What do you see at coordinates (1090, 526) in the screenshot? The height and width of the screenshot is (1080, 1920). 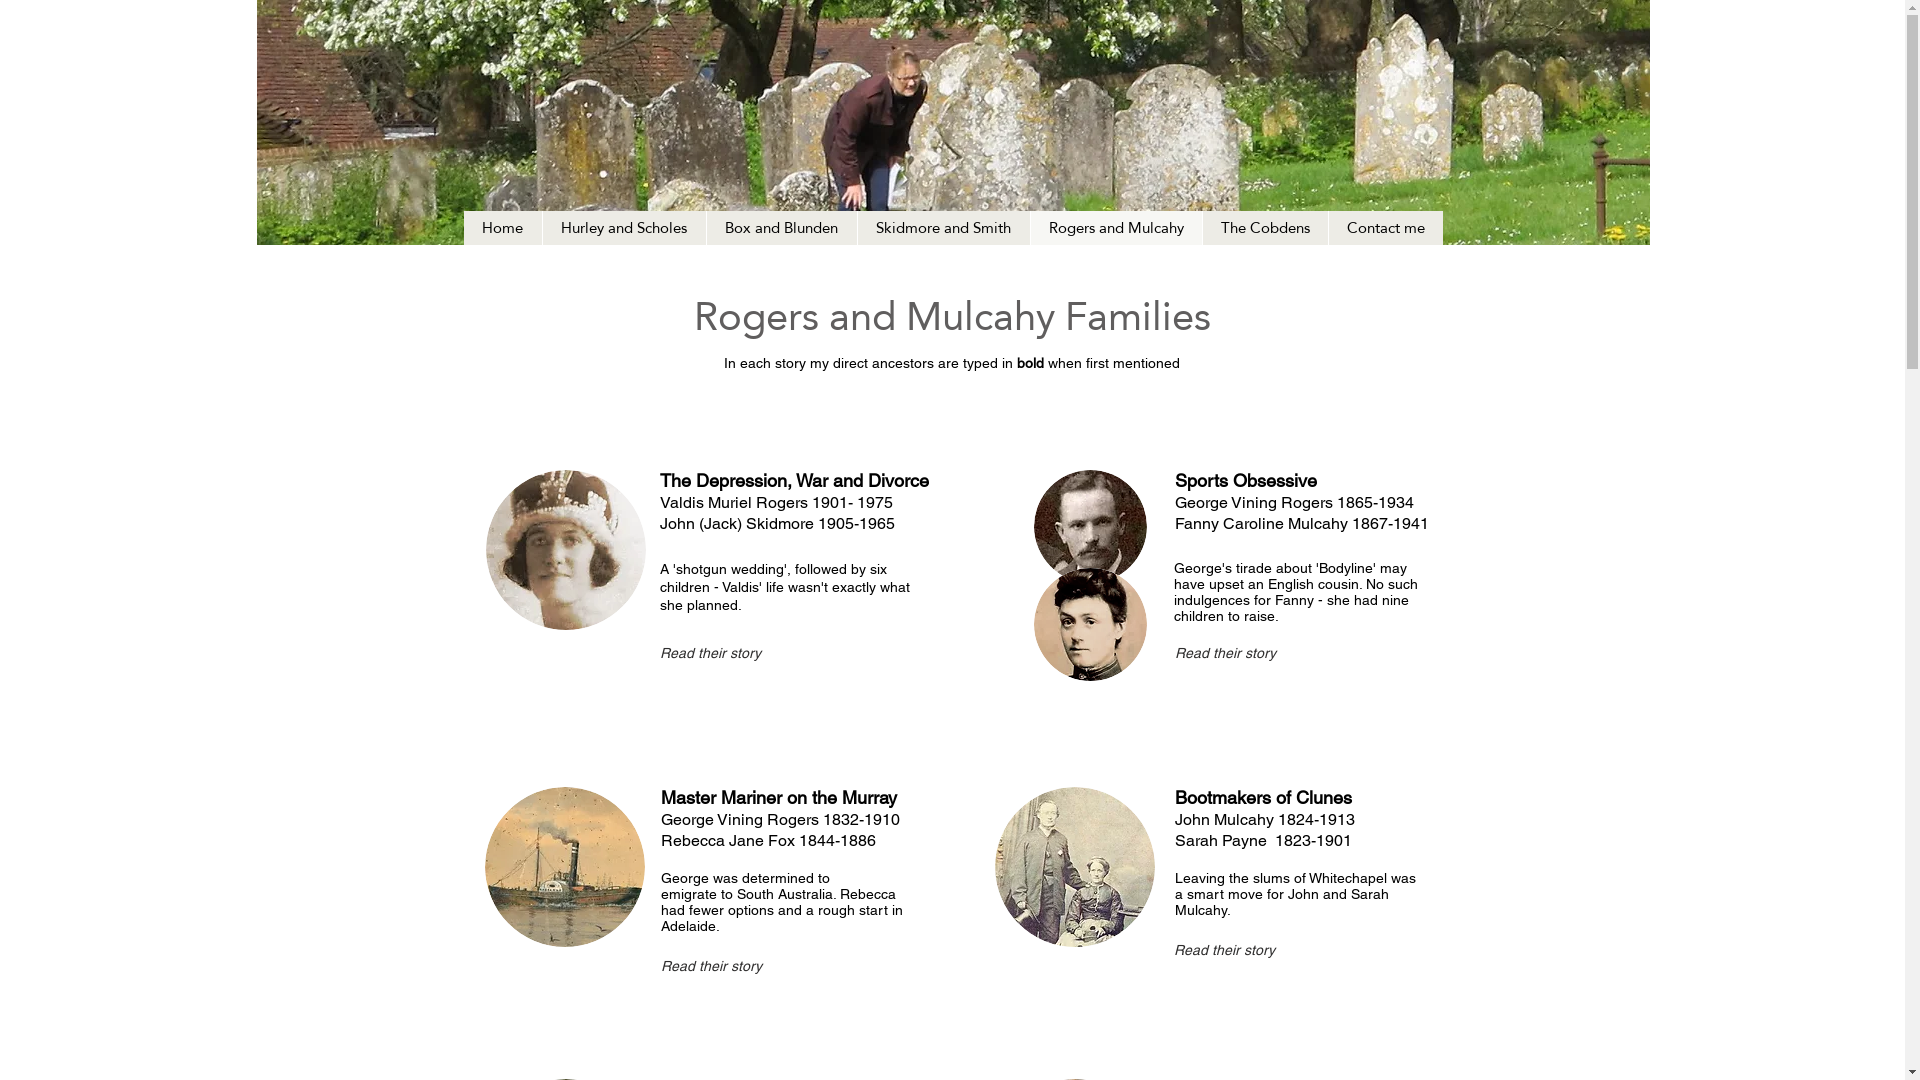 I see `Scan1_edited.jpg` at bounding box center [1090, 526].